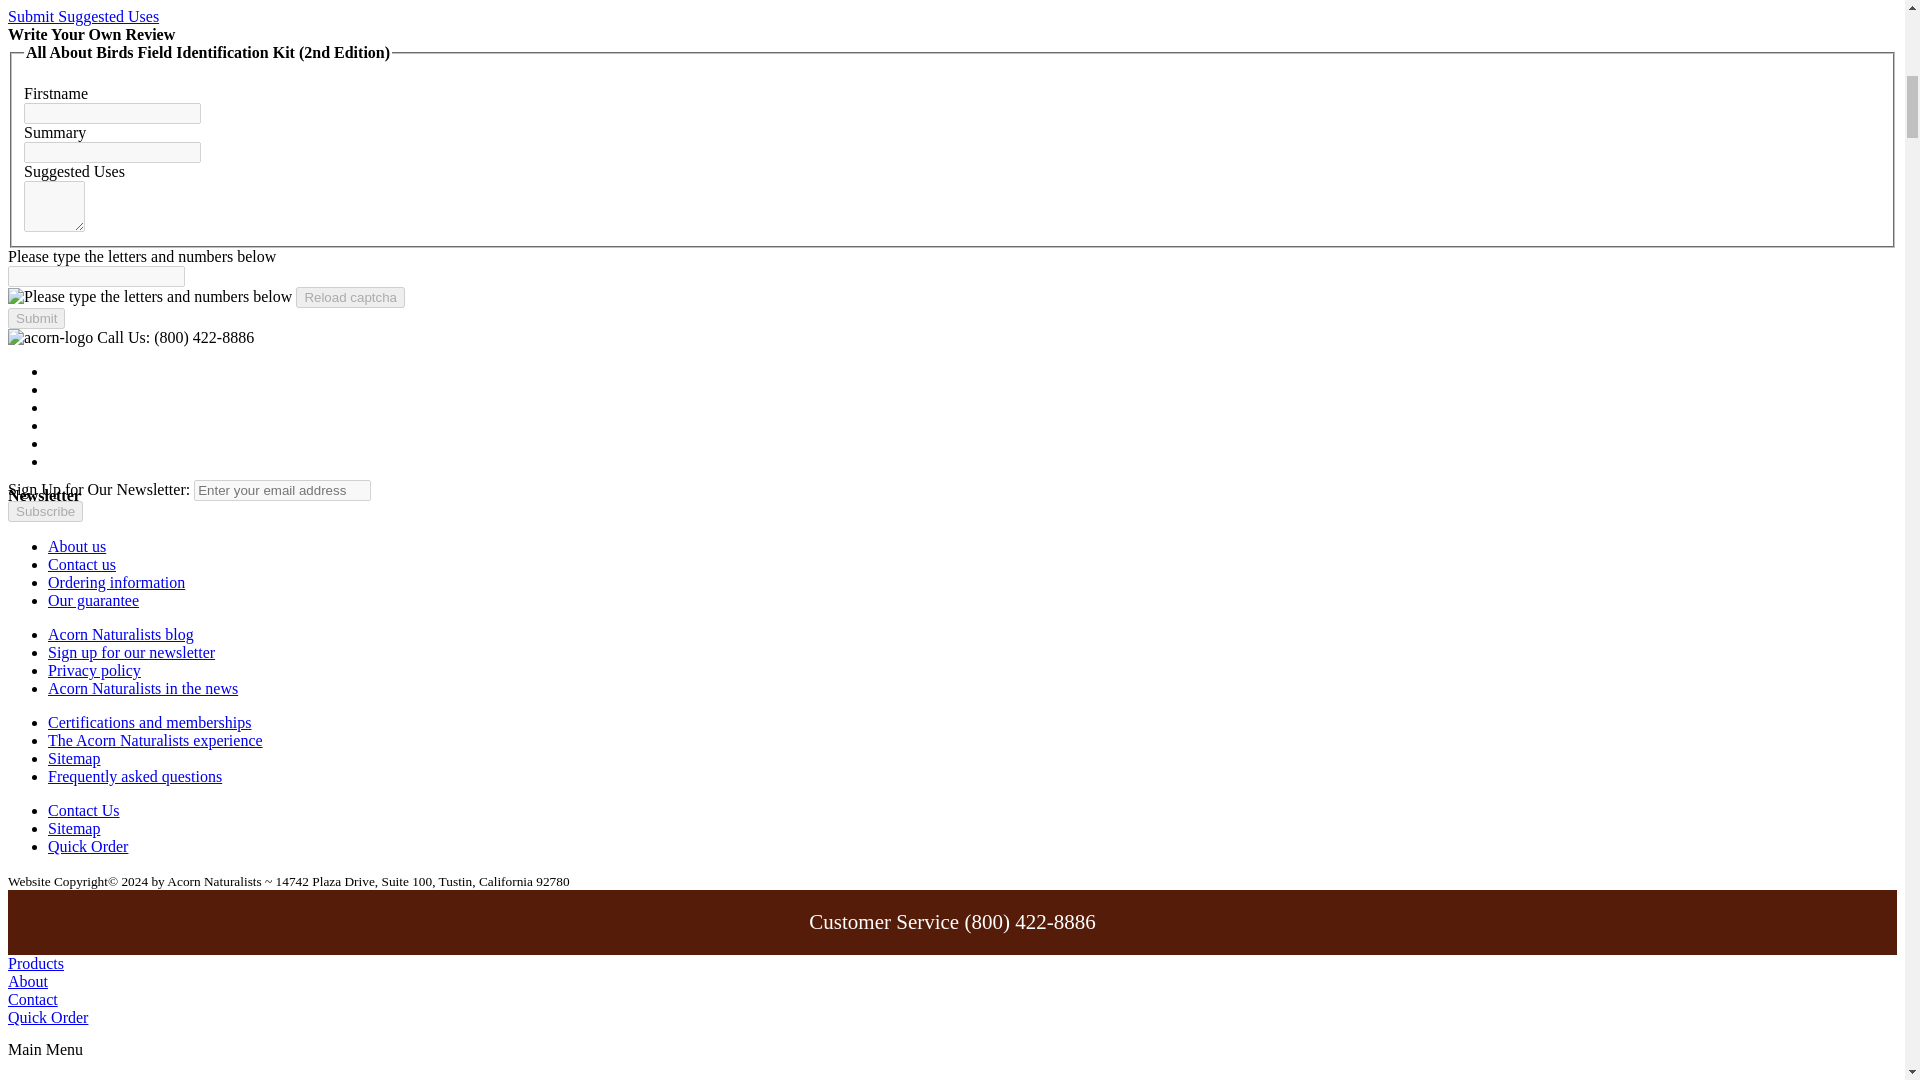 Image resolution: width=1920 pixels, height=1080 pixels. Describe the element at coordinates (116, 582) in the screenshot. I see `Ordering information` at that location.